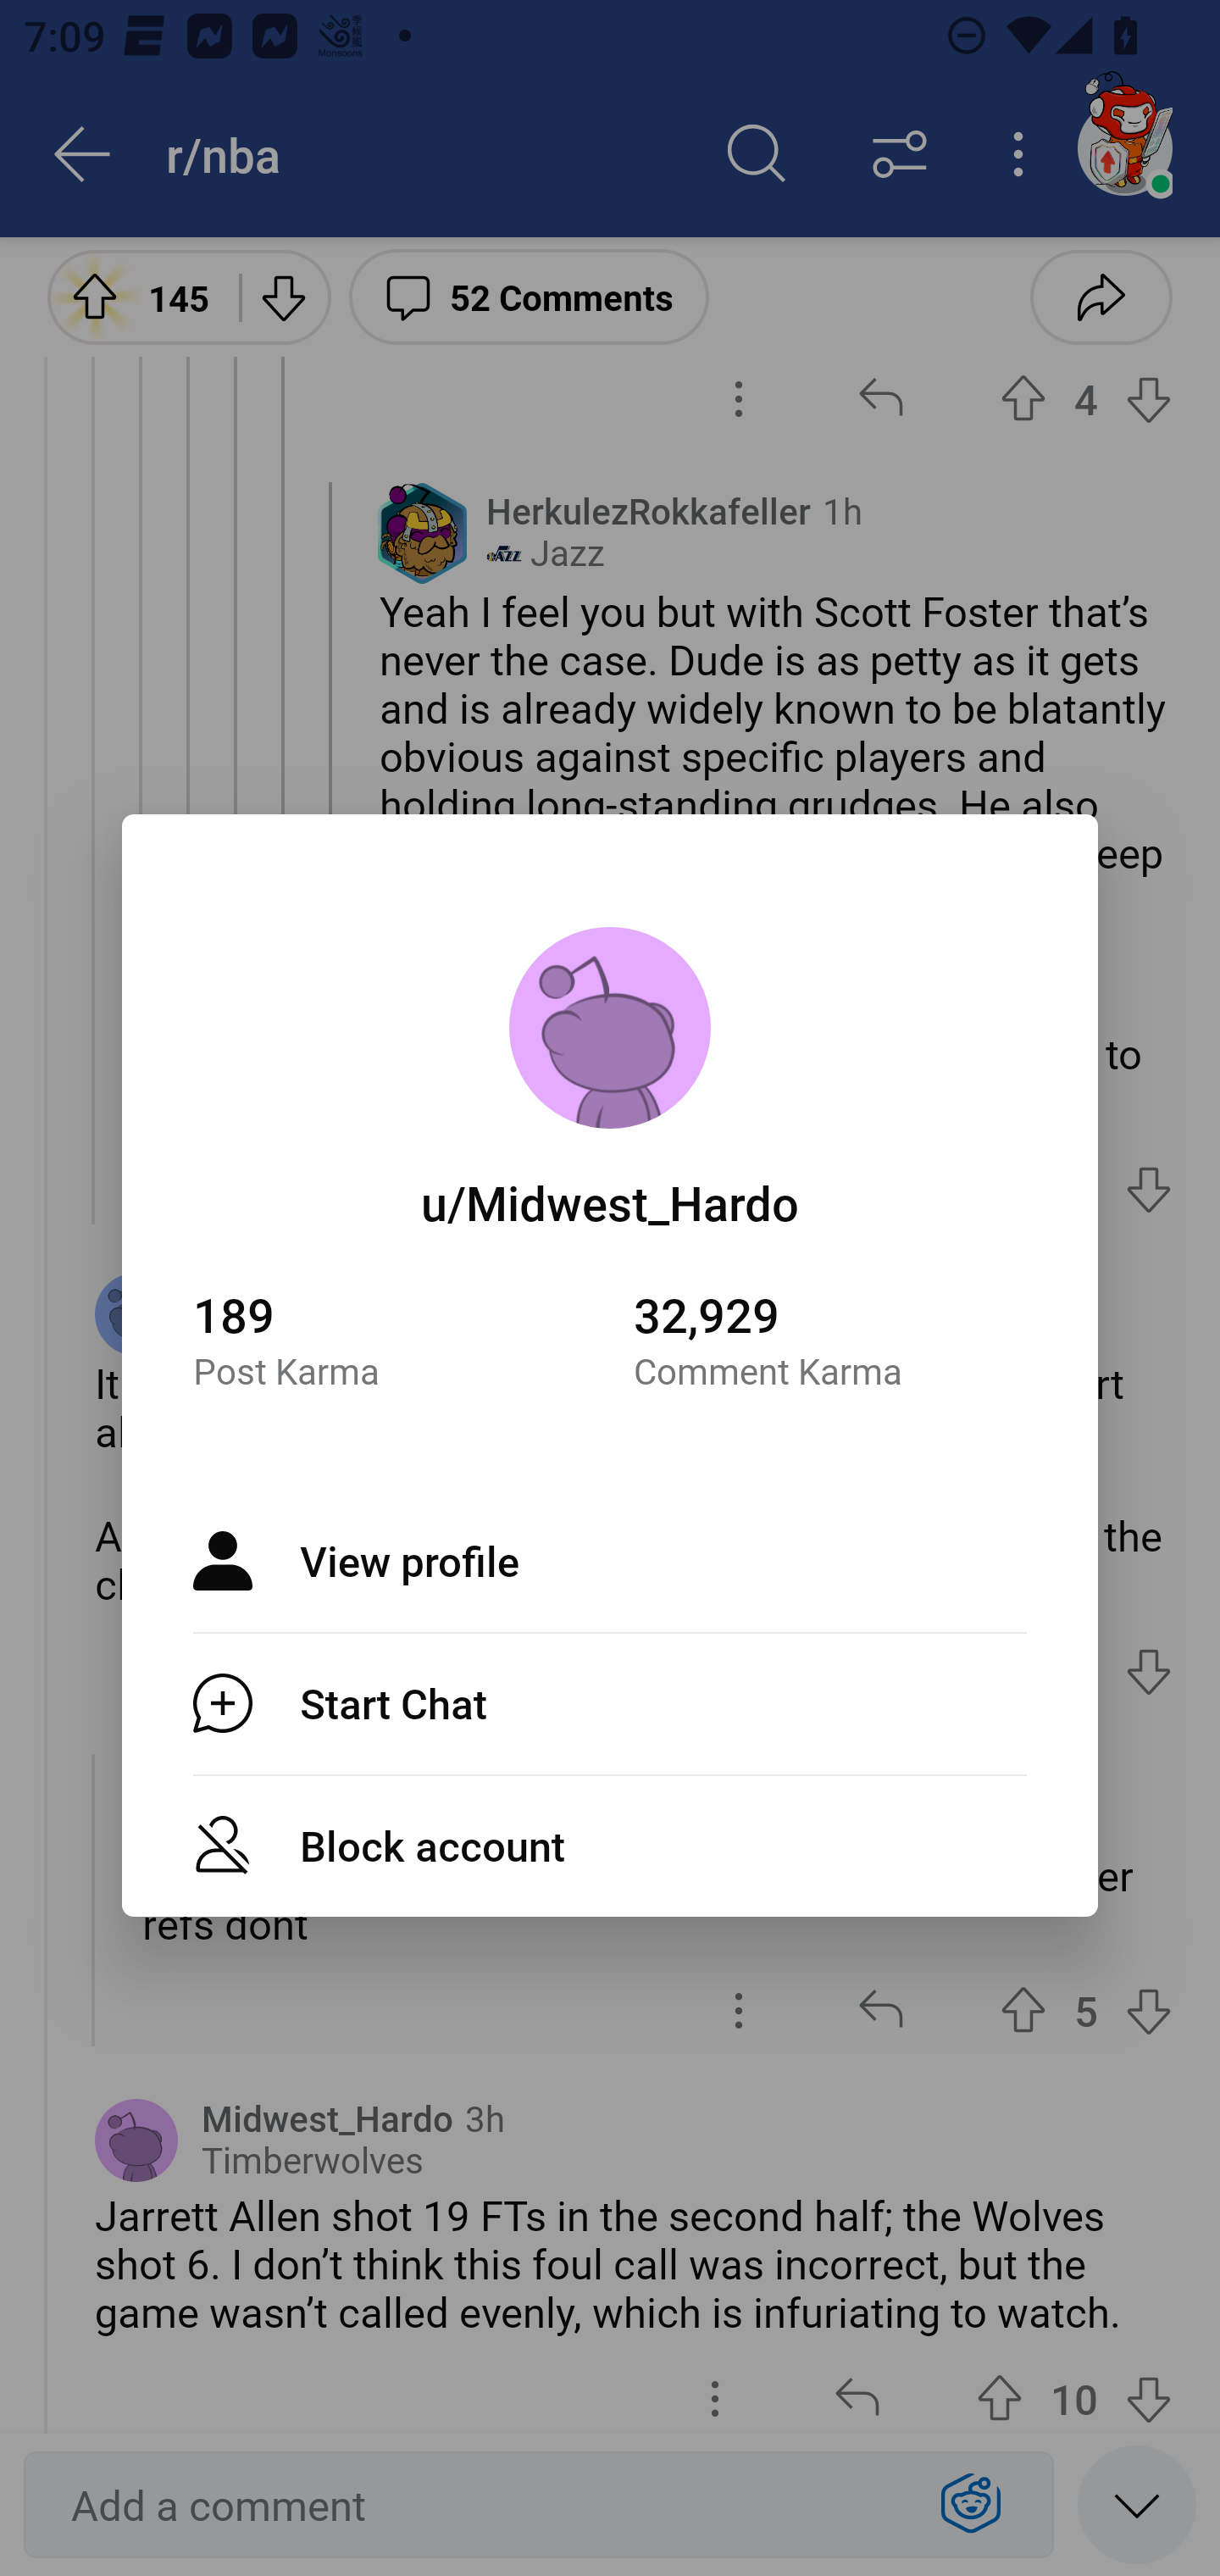 The height and width of the screenshot is (2576, 1220). I want to click on Start Chat, so click(610, 1703).